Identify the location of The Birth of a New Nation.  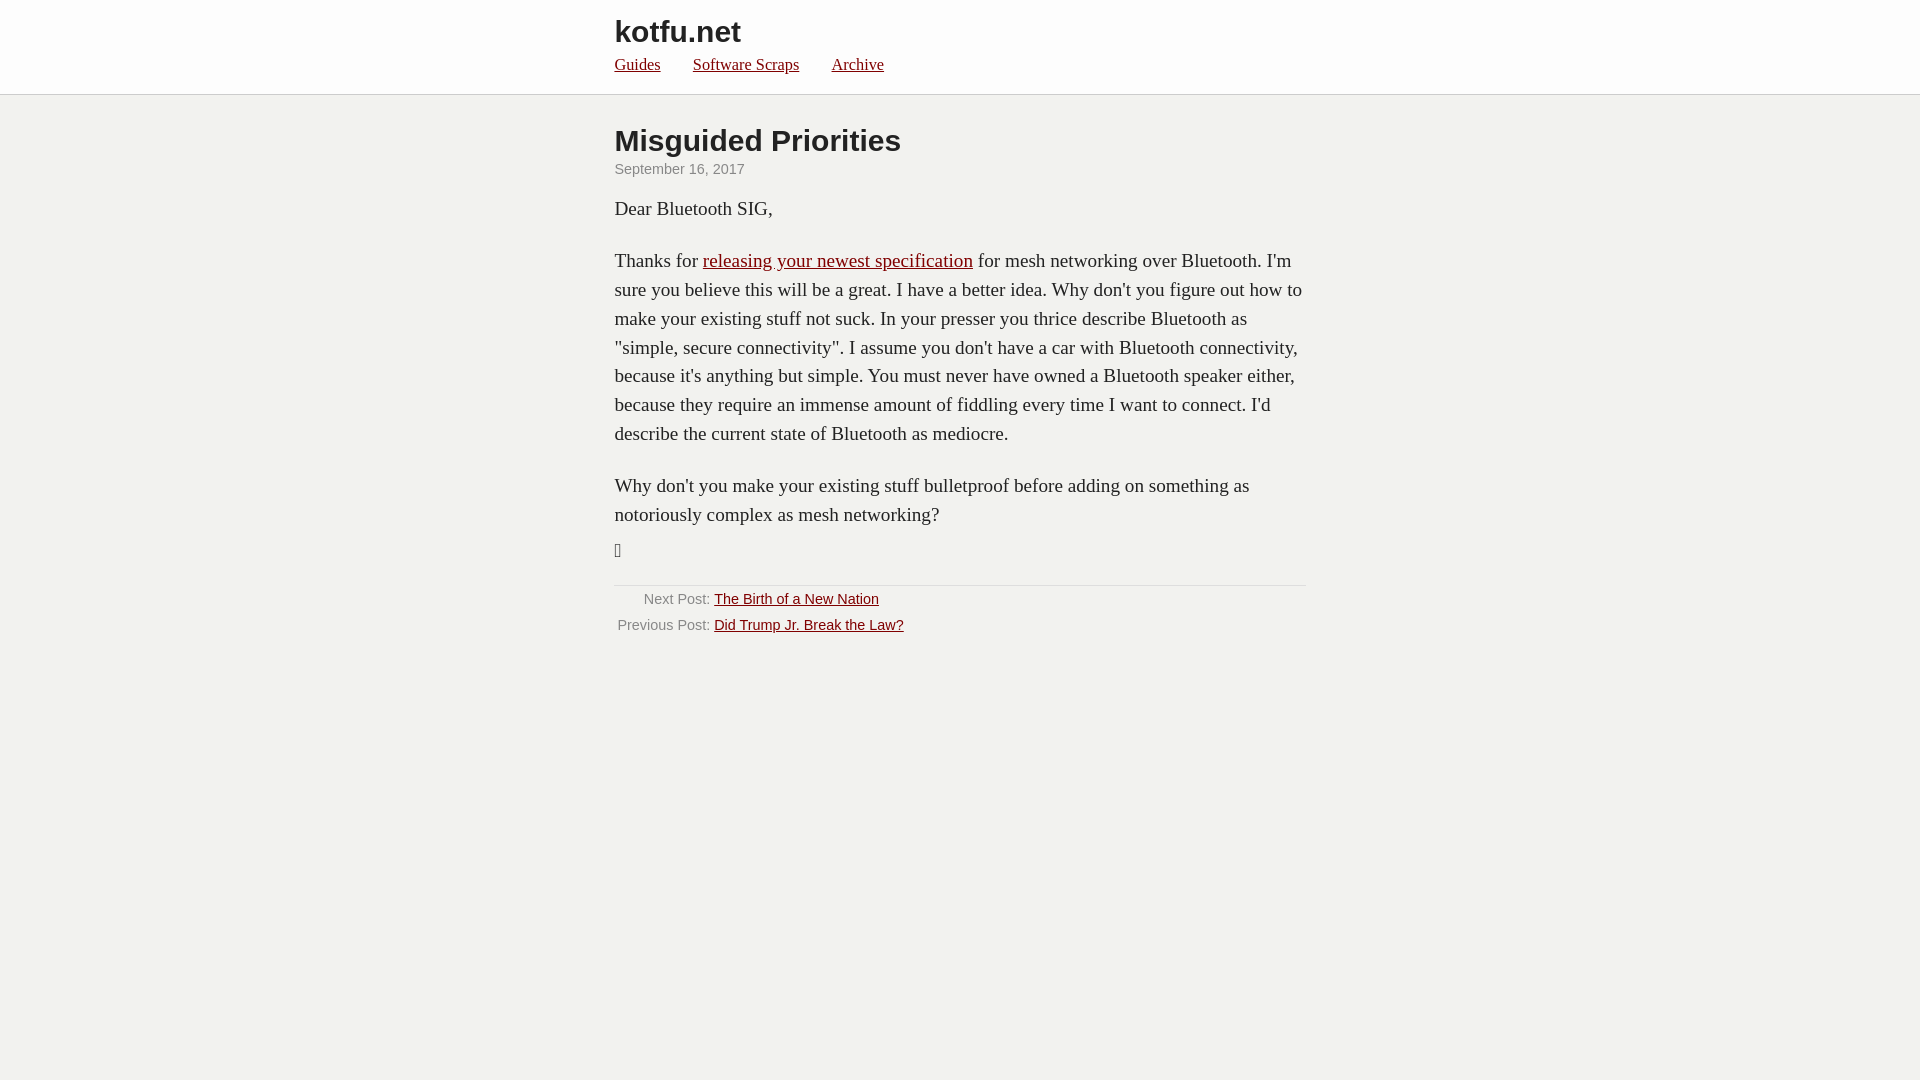
(796, 598).